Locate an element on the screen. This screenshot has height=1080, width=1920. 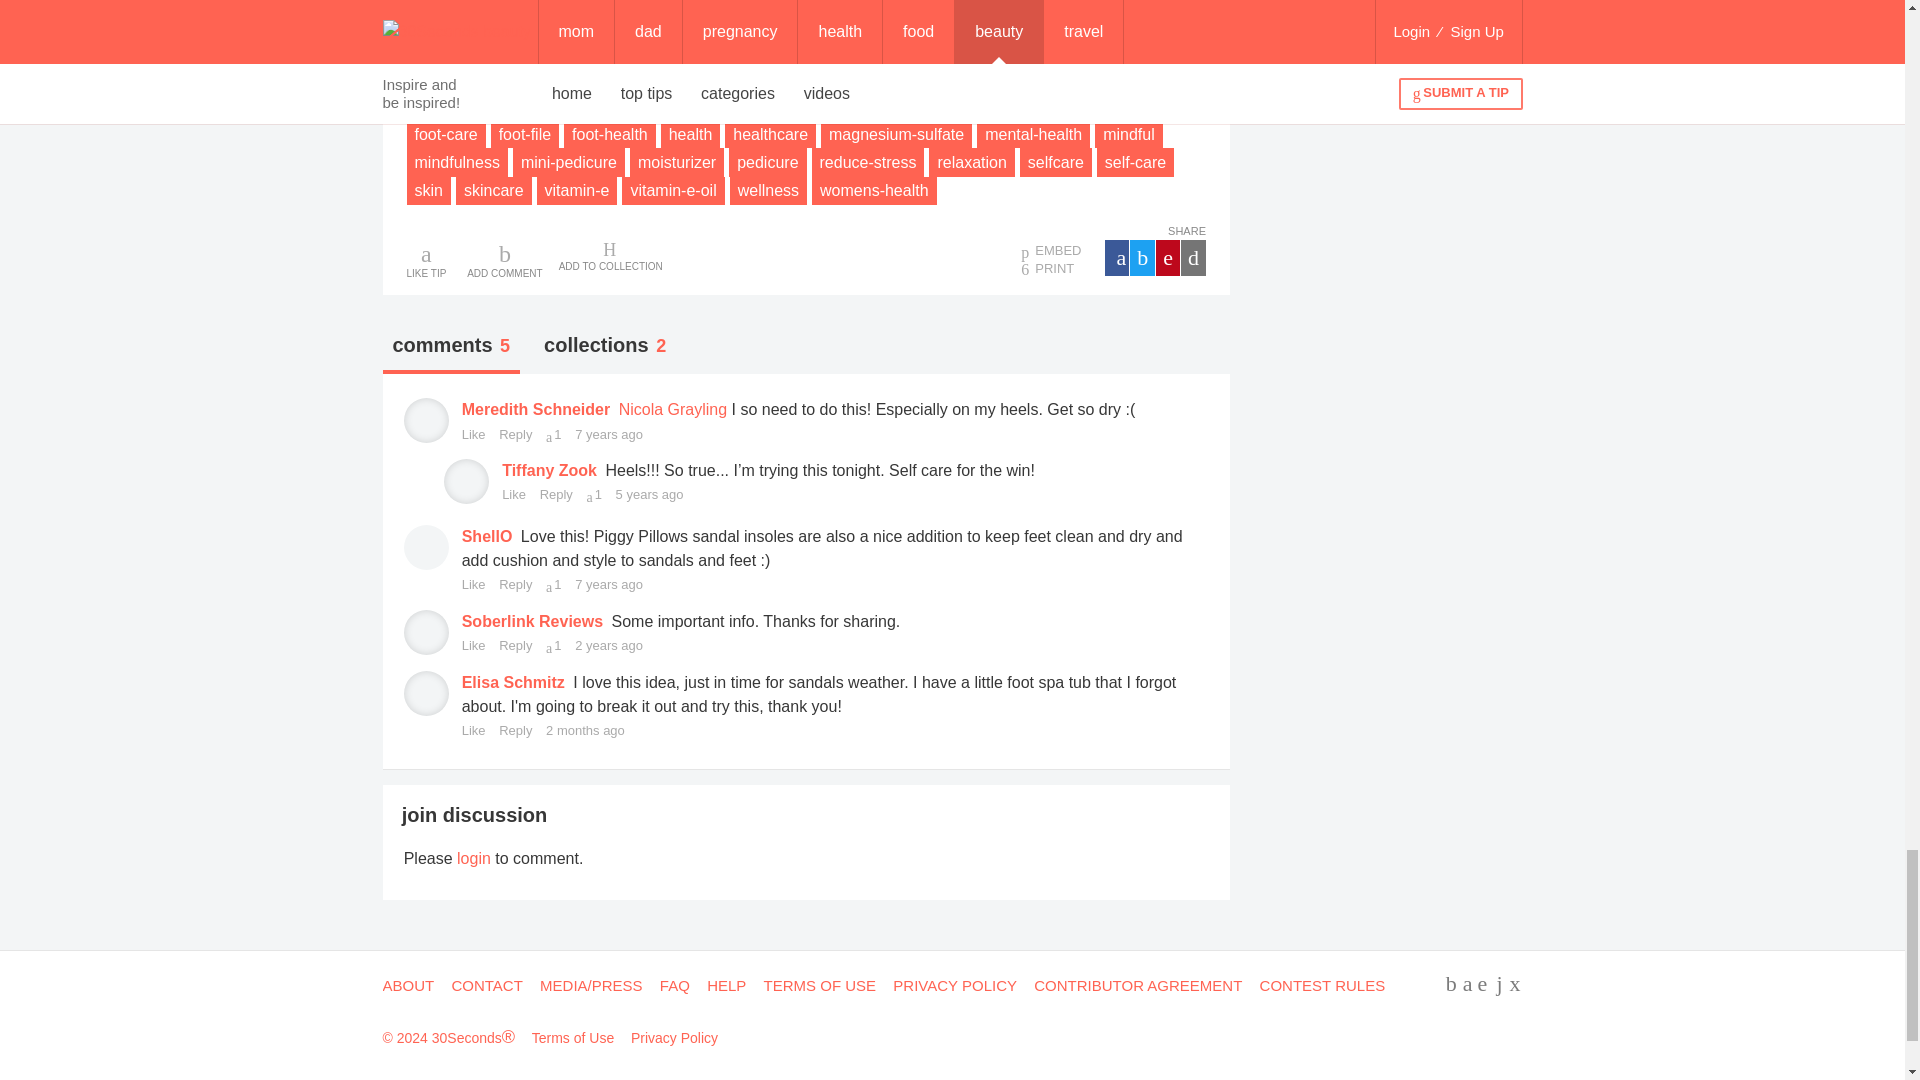
ADD COMMENT is located at coordinates (504, 258).